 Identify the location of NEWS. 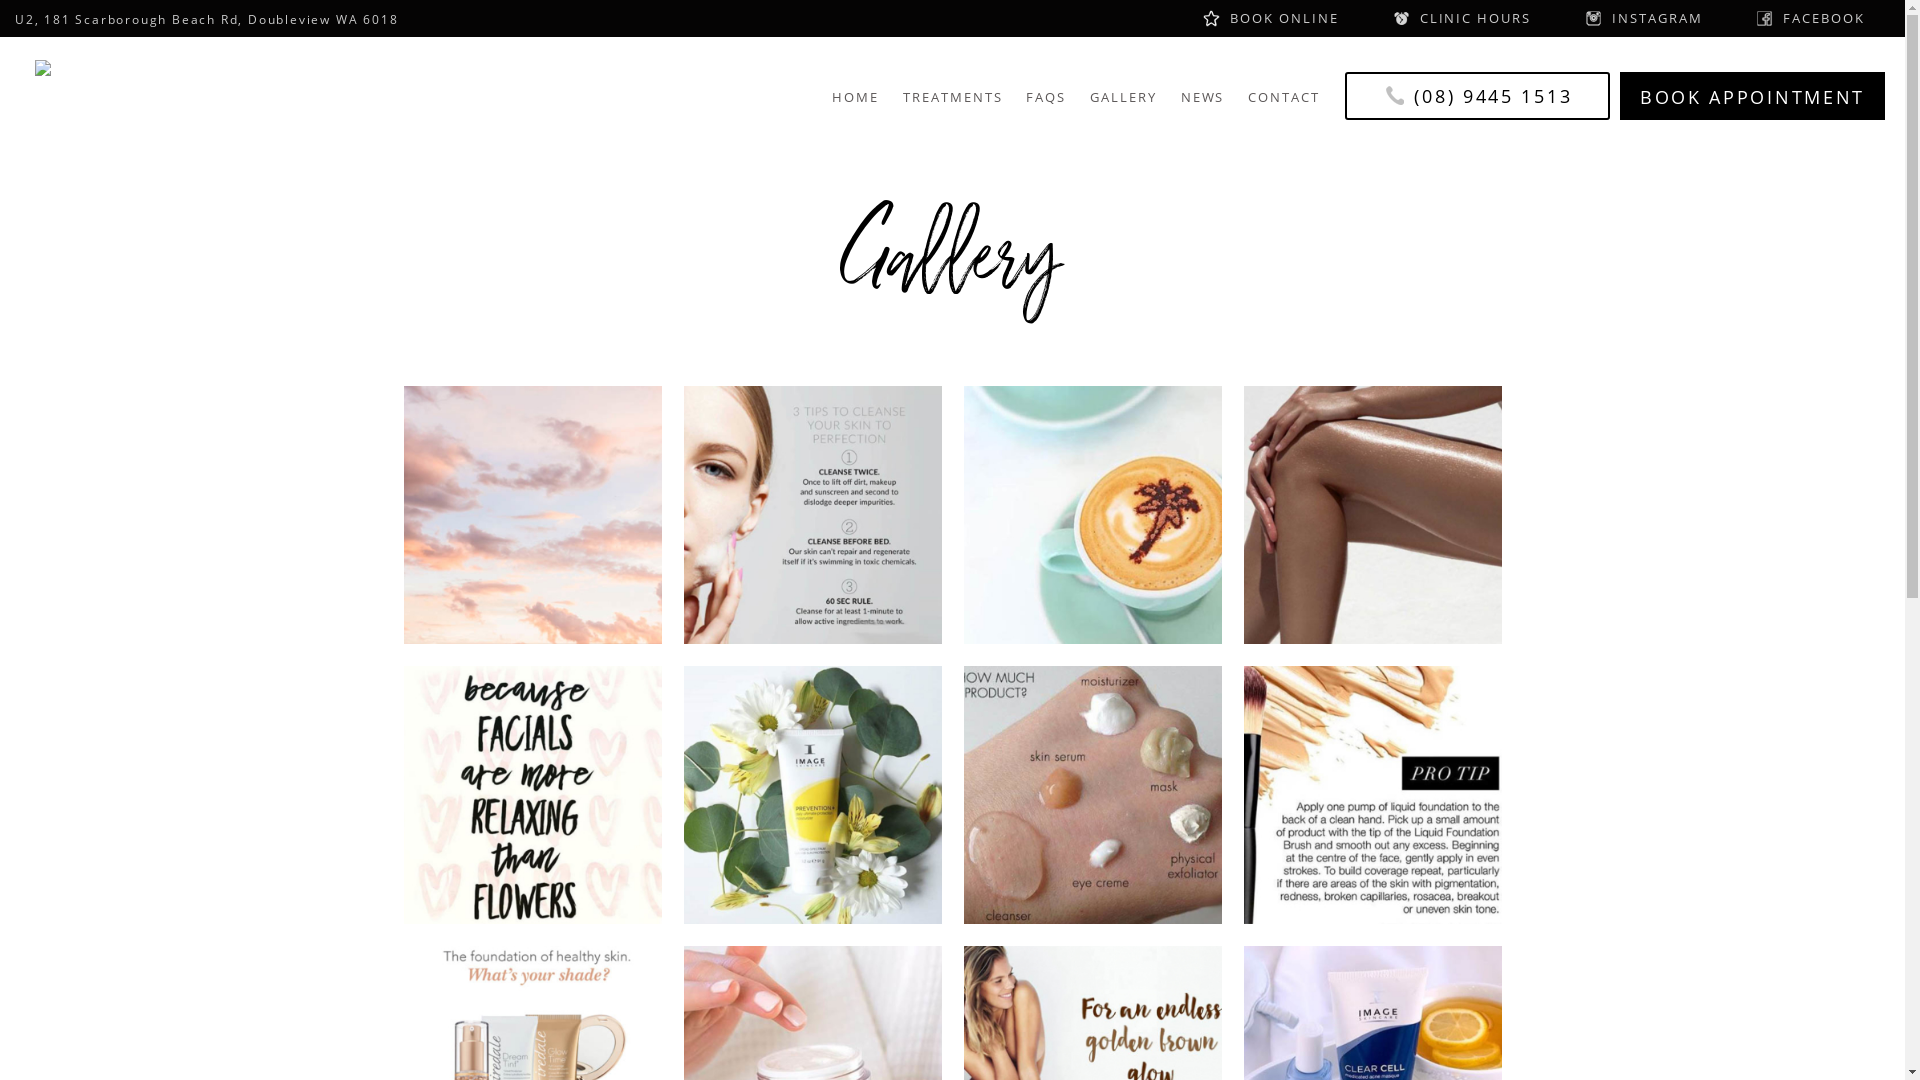
(1203, 104).